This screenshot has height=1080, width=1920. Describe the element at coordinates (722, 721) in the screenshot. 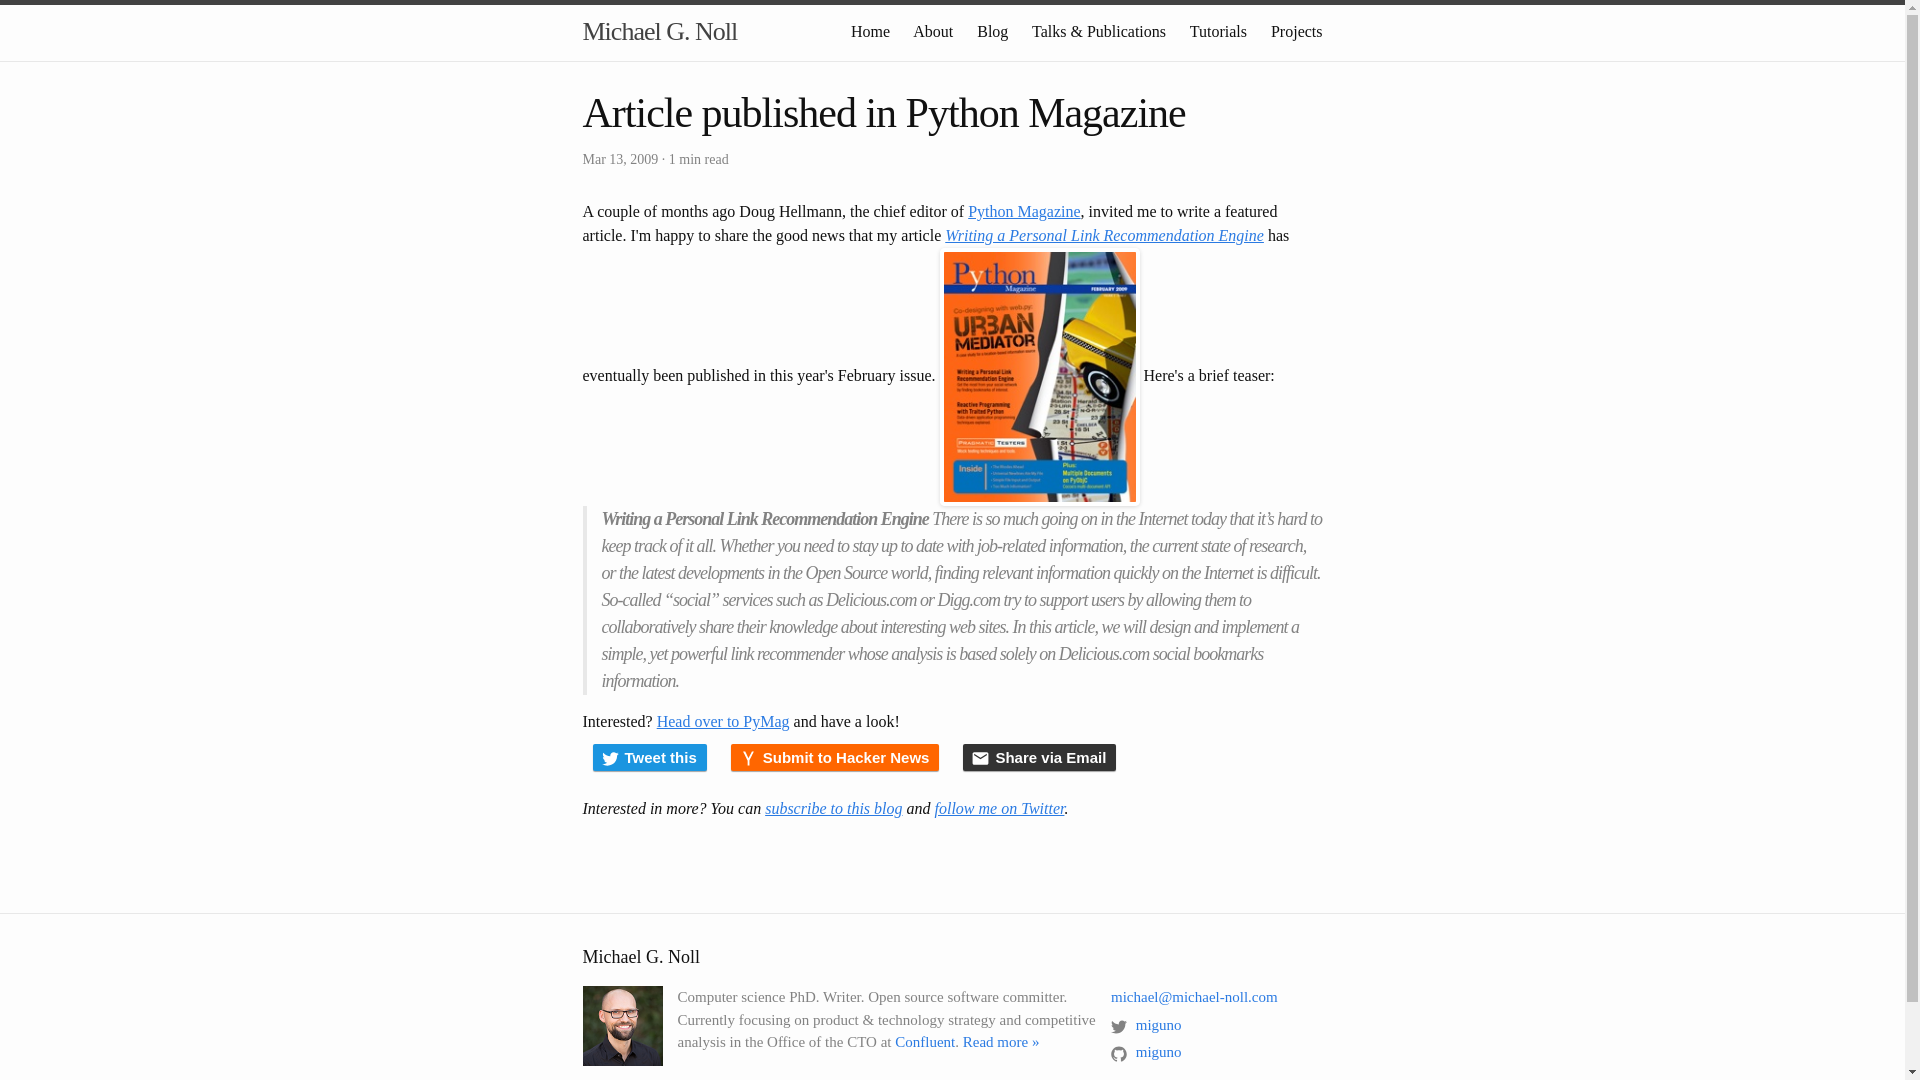

I see `Head over to PyMag` at that location.